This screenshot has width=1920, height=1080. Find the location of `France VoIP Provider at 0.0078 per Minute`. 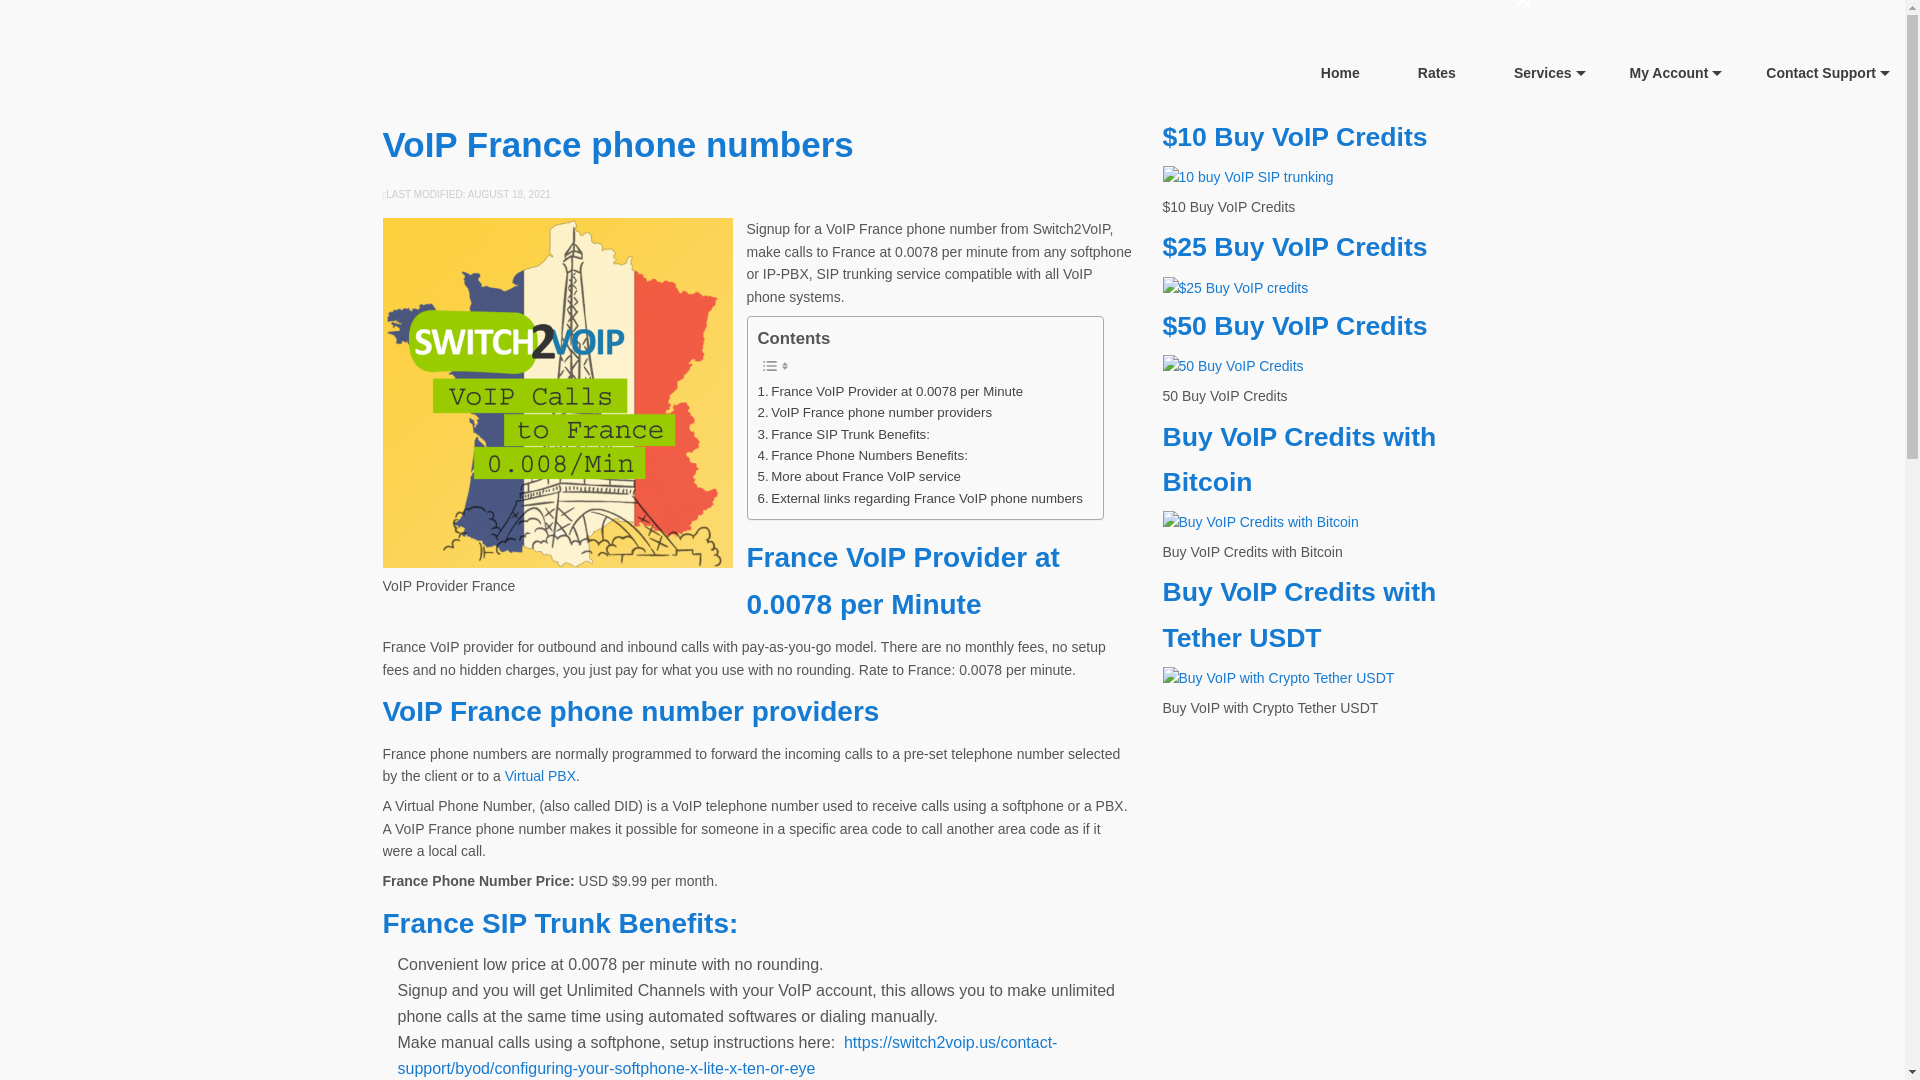

France VoIP Provider at 0.0078 per Minute is located at coordinates (890, 391).